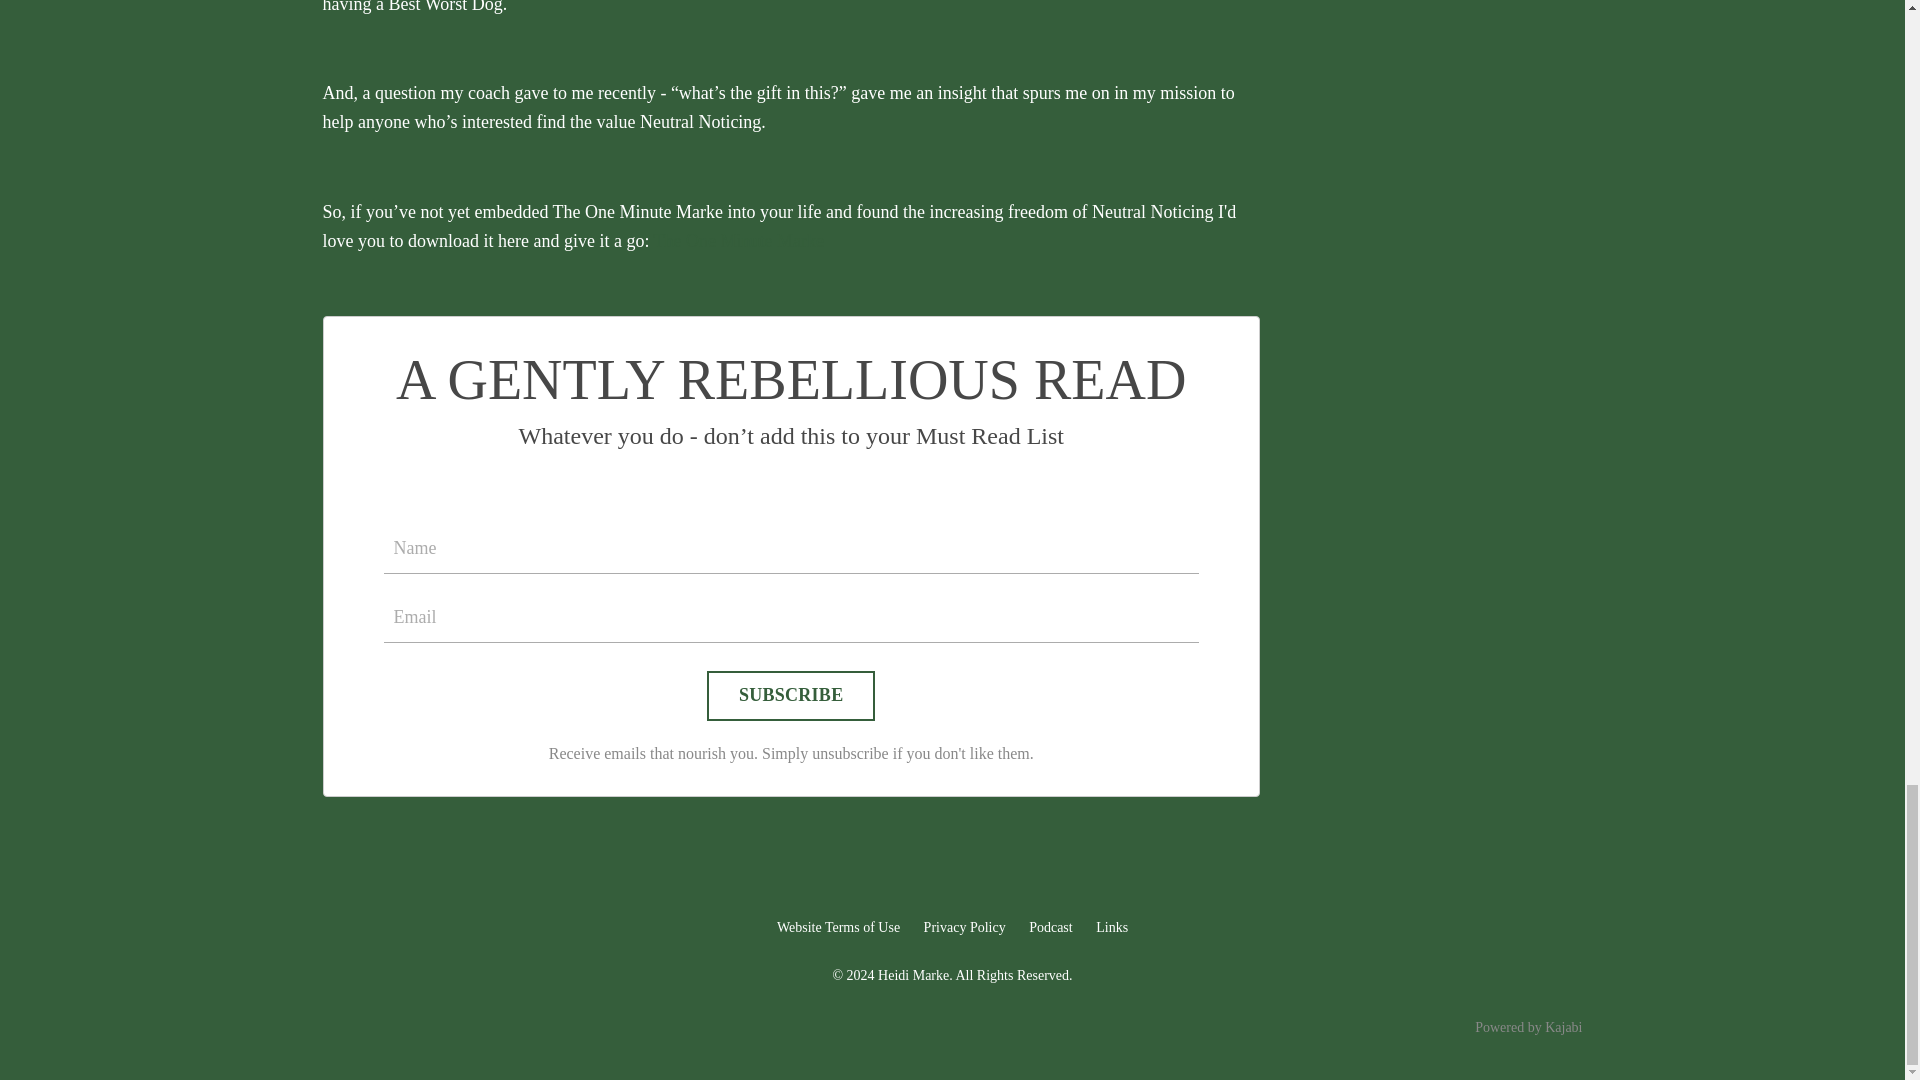 The width and height of the screenshot is (1920, 1080). Describe the element at coordinates (1528, 1026) in the screenshot. I see `Powered by Kajabi` at that location.